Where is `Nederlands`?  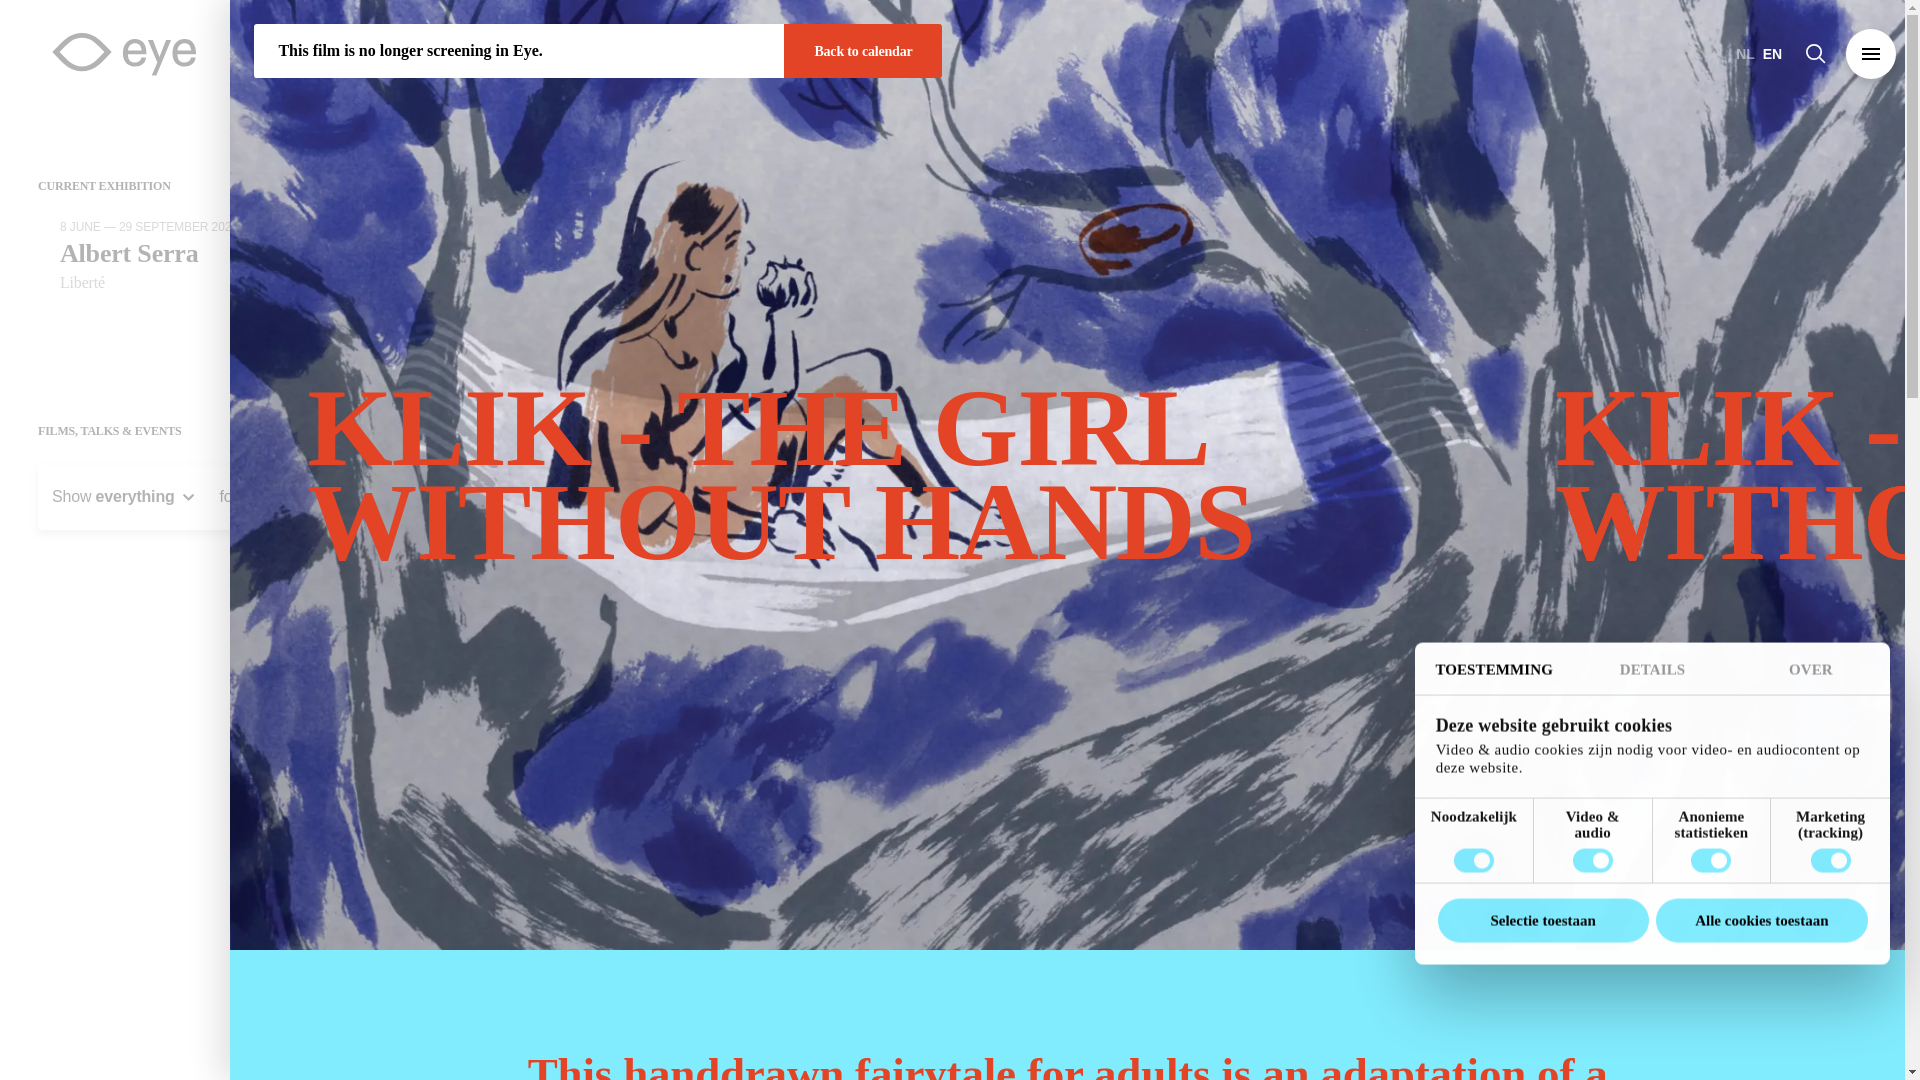
Nederlands is located at coordinates (1744, 54).